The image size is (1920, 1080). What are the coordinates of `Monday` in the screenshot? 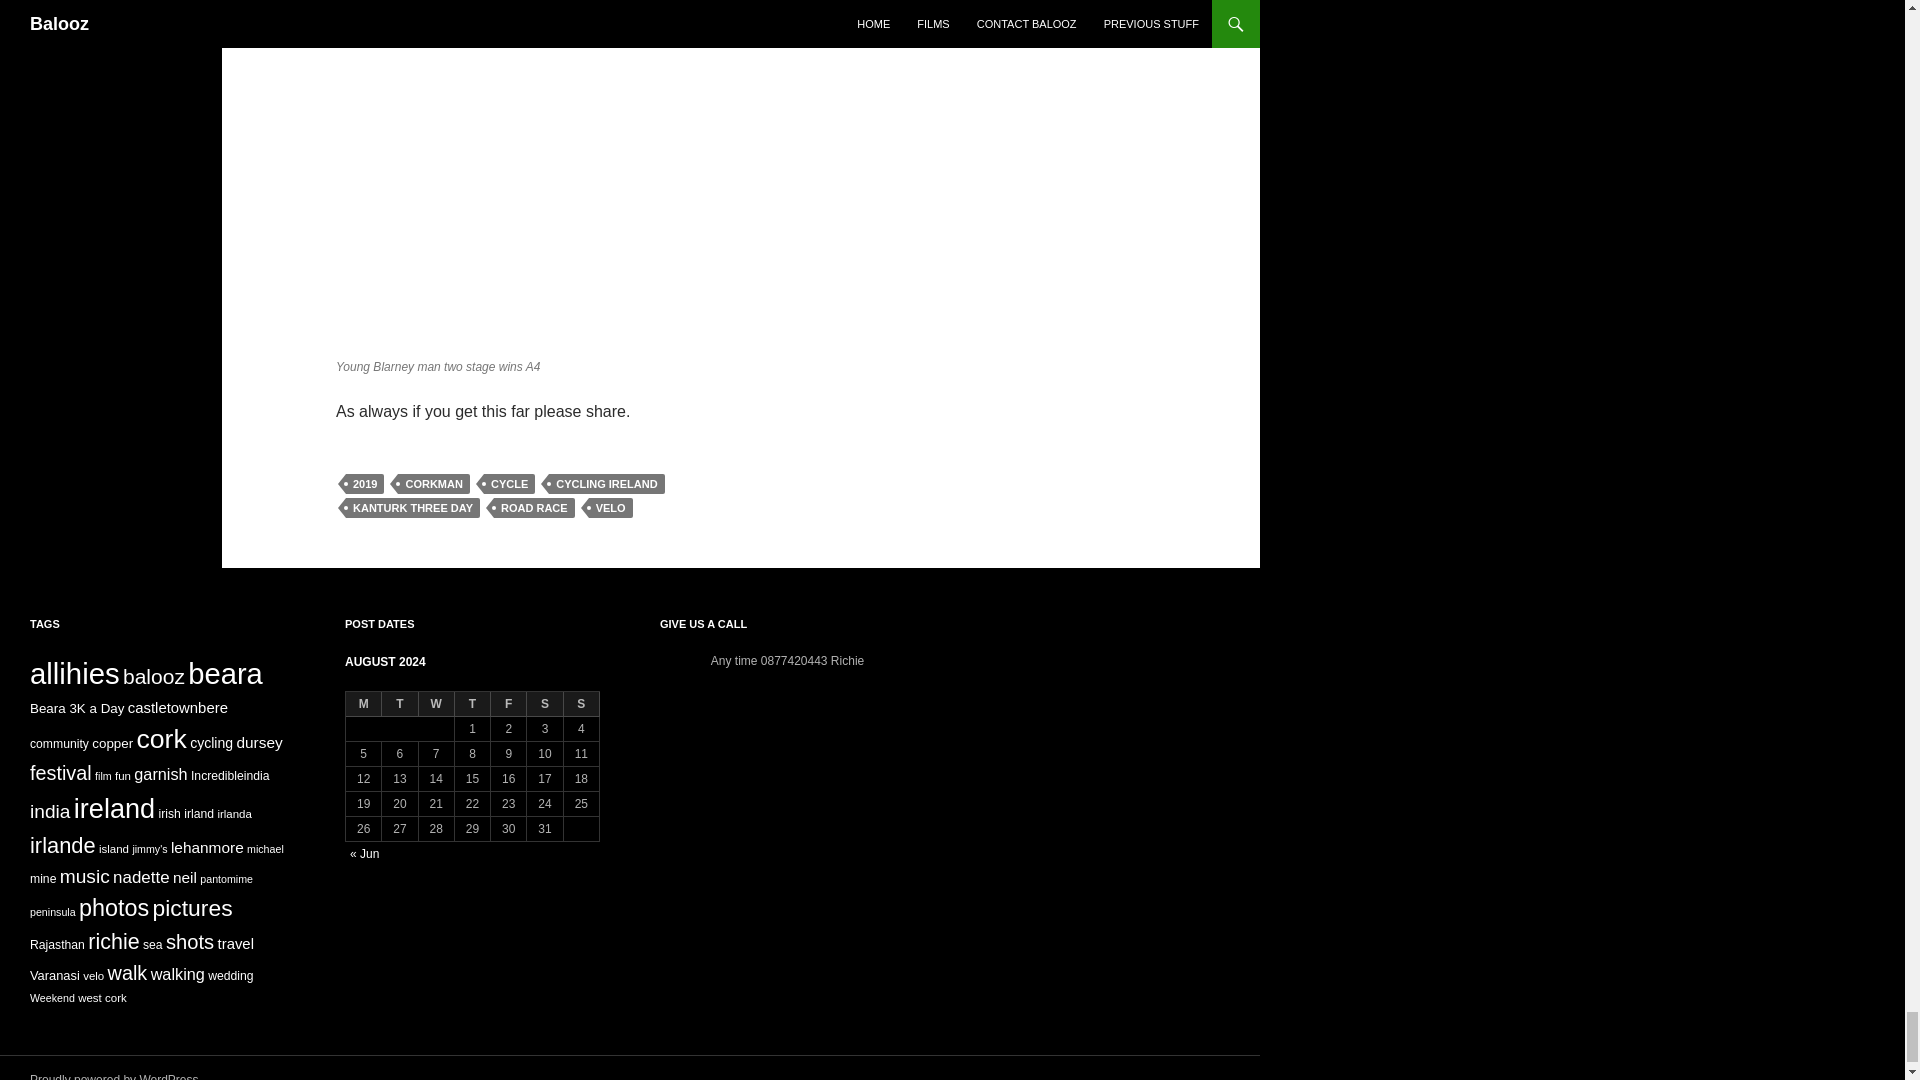 It's located at (364, 704).